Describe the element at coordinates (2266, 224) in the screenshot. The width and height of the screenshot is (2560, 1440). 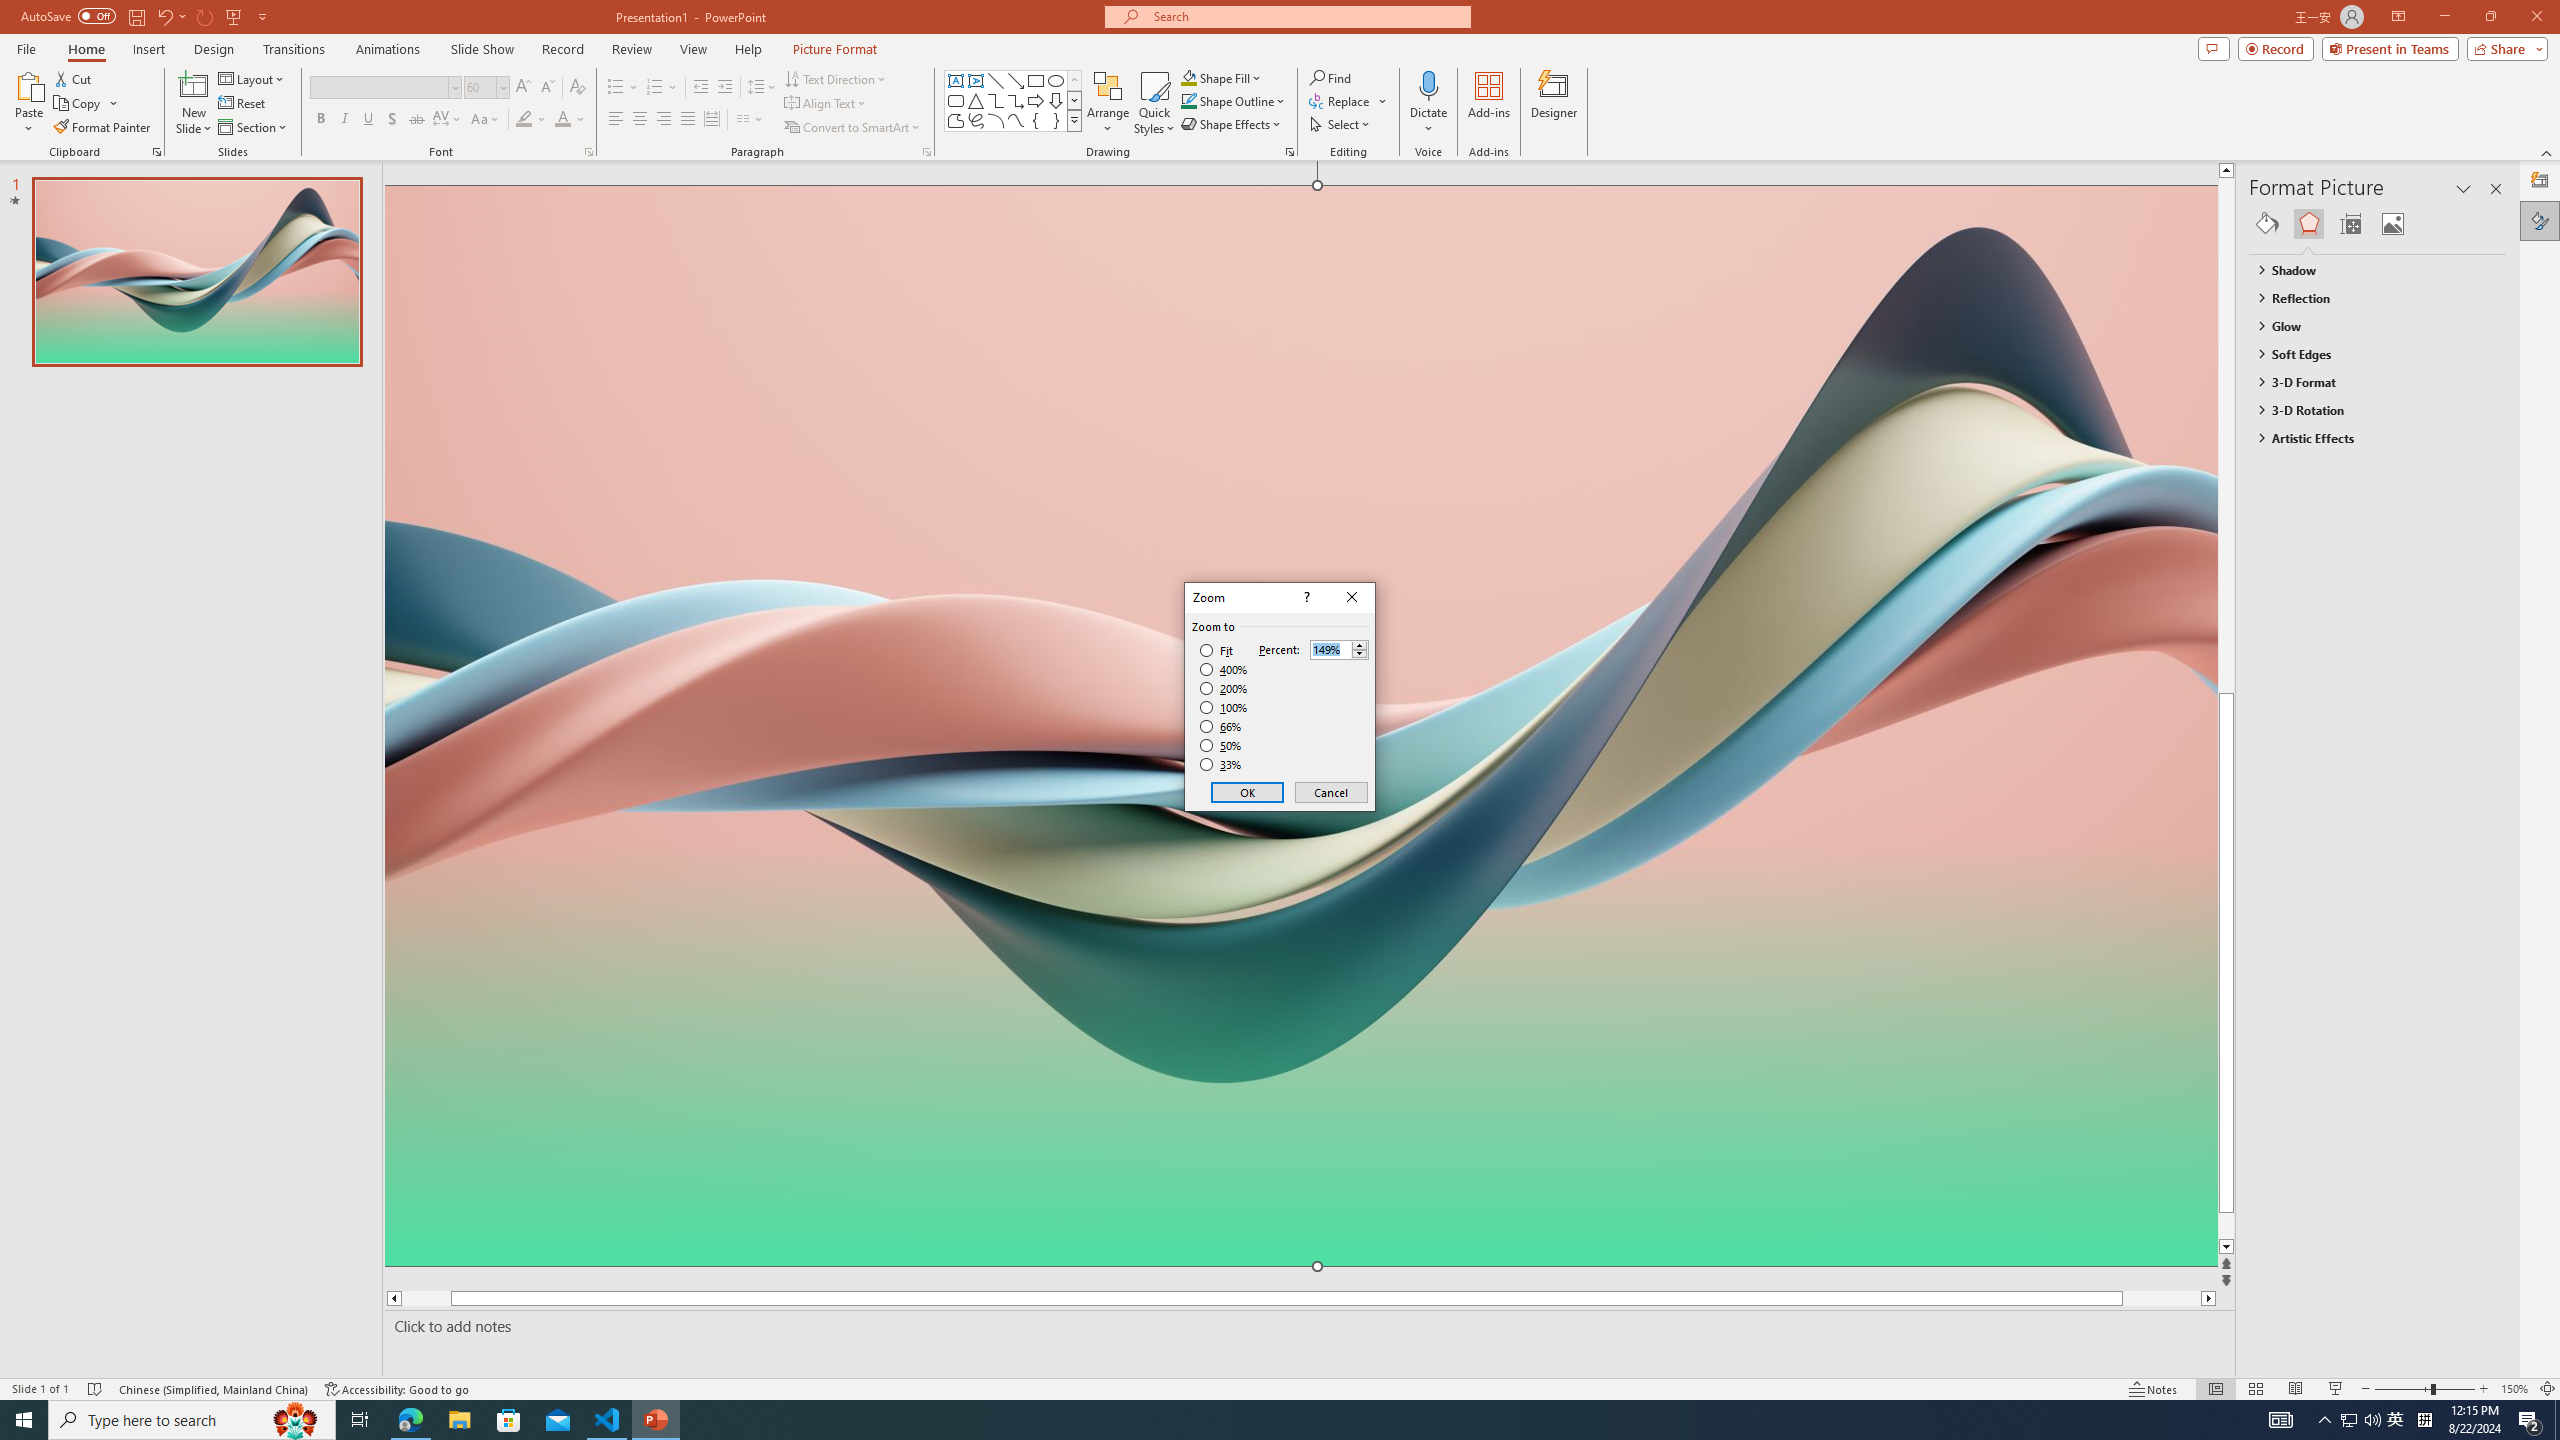
I see `Fill & Line` at that location.